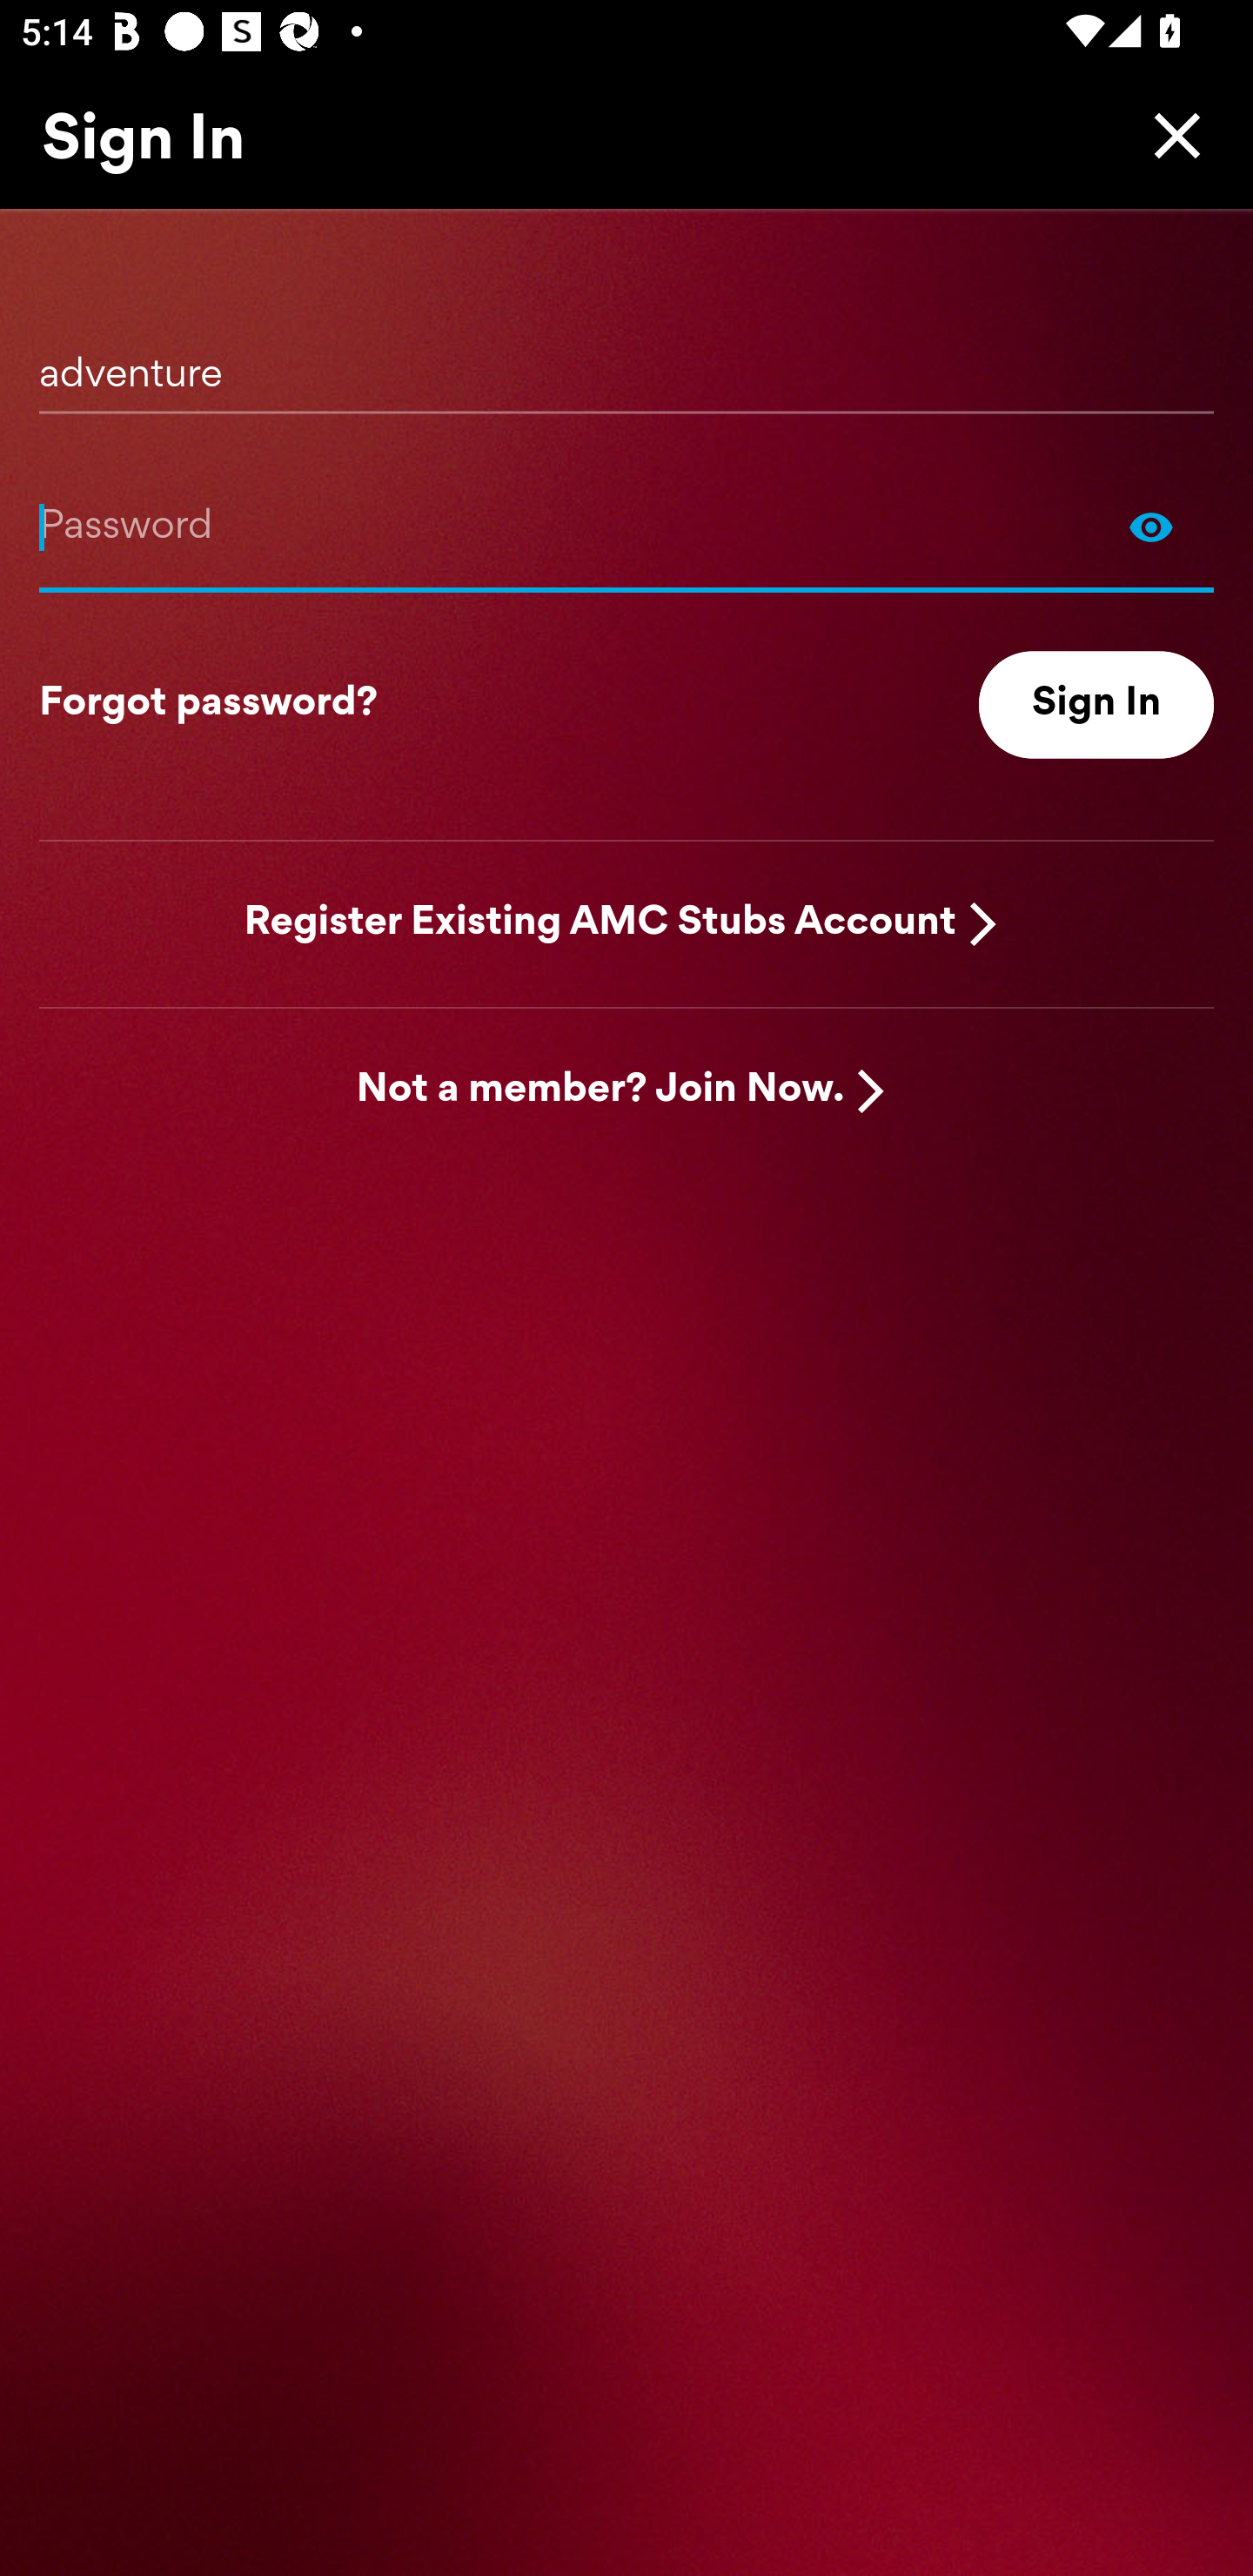  What do you see at coordinates (600, 1091) in the screenshot?
I see `Not a member? Join Now.` at bounding box center [600, 1091].